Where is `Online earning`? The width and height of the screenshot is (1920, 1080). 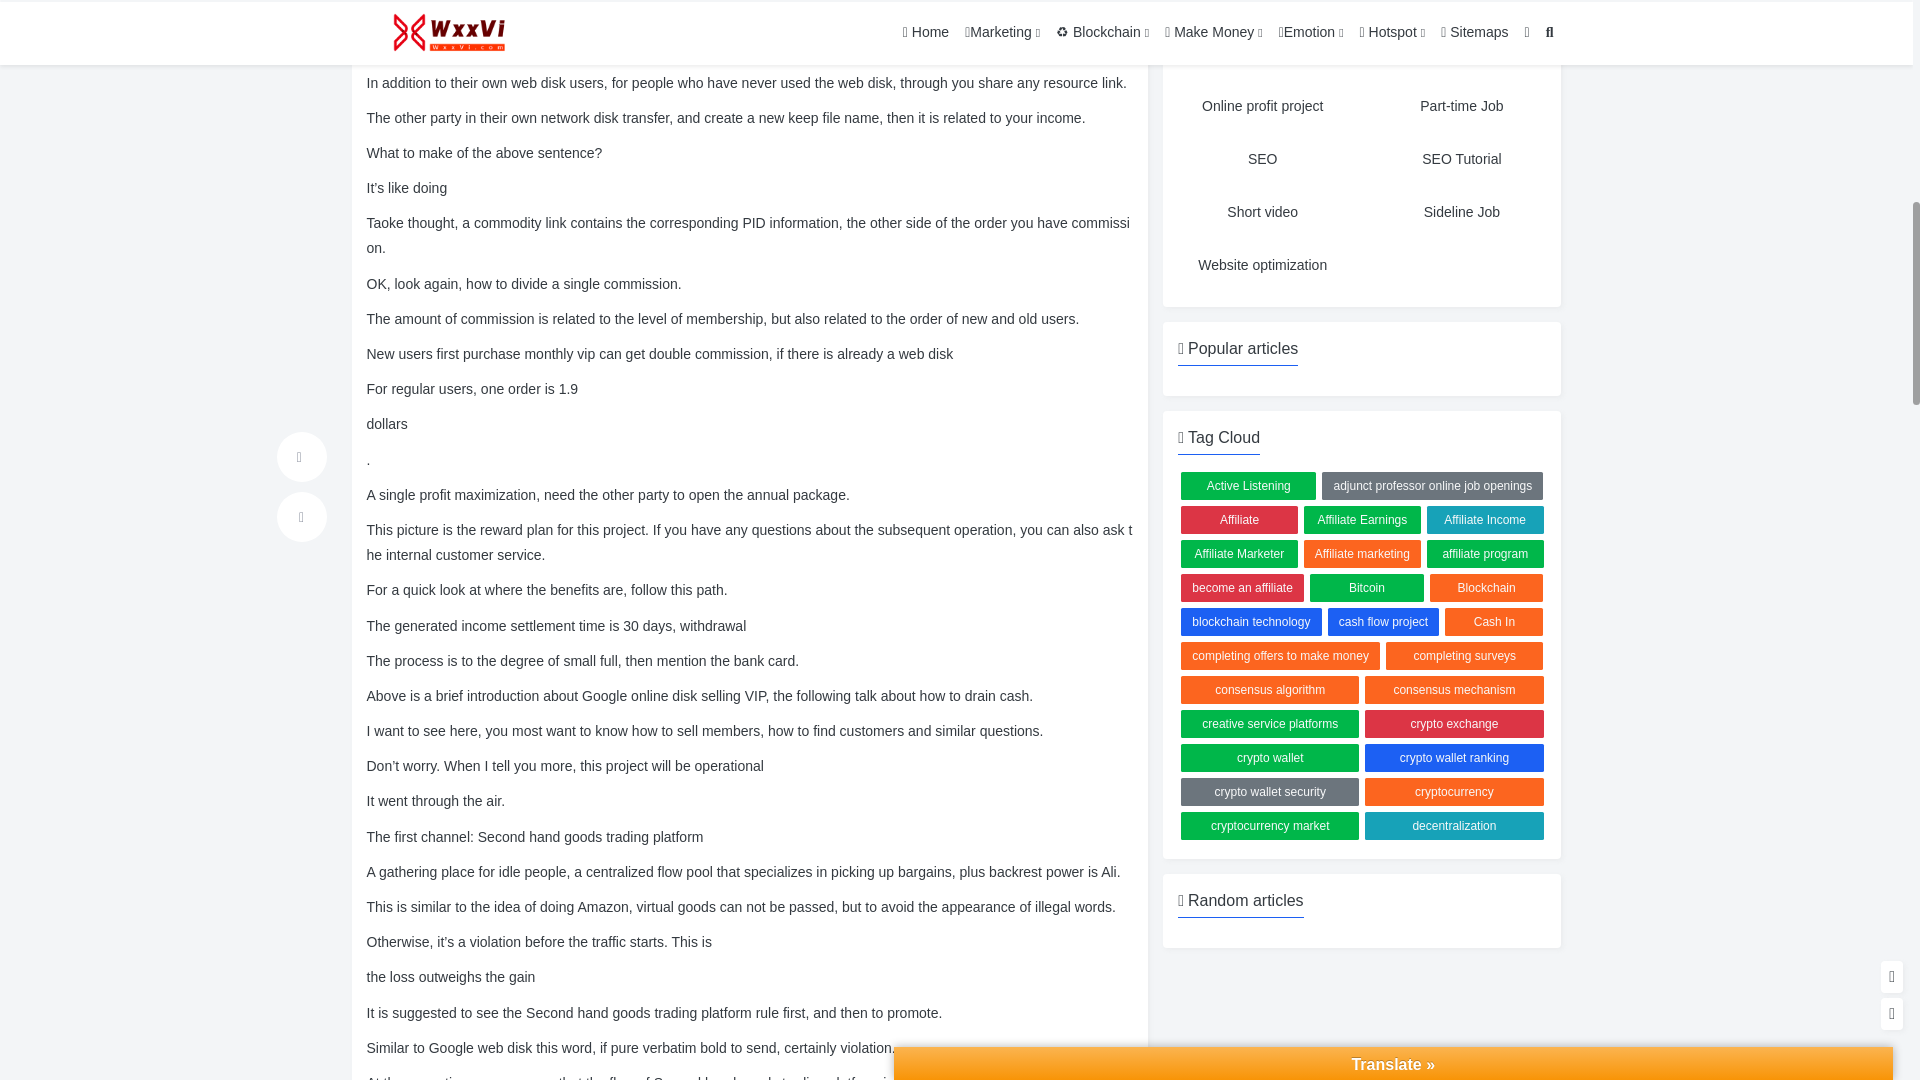 Online earning is located at coordinates (1262, 53).